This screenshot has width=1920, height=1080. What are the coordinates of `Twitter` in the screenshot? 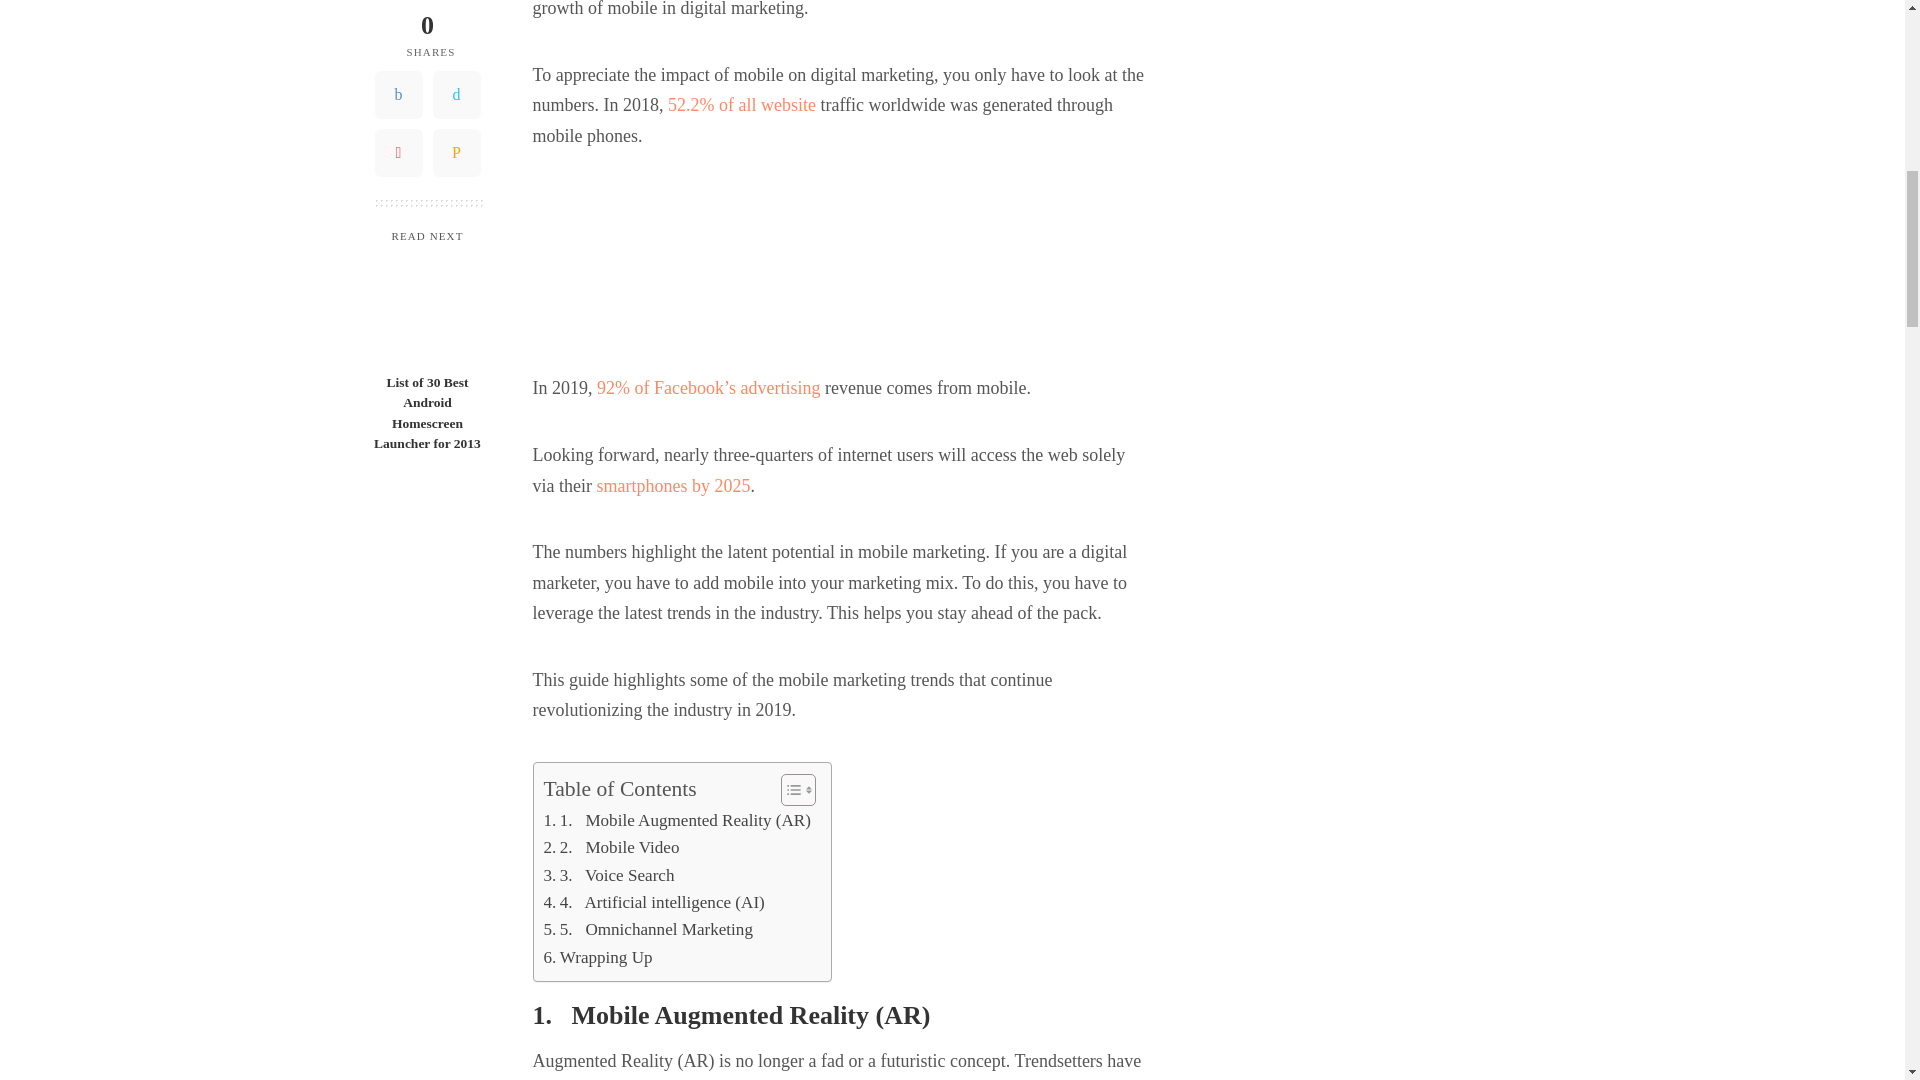 It's located at (456, 4).